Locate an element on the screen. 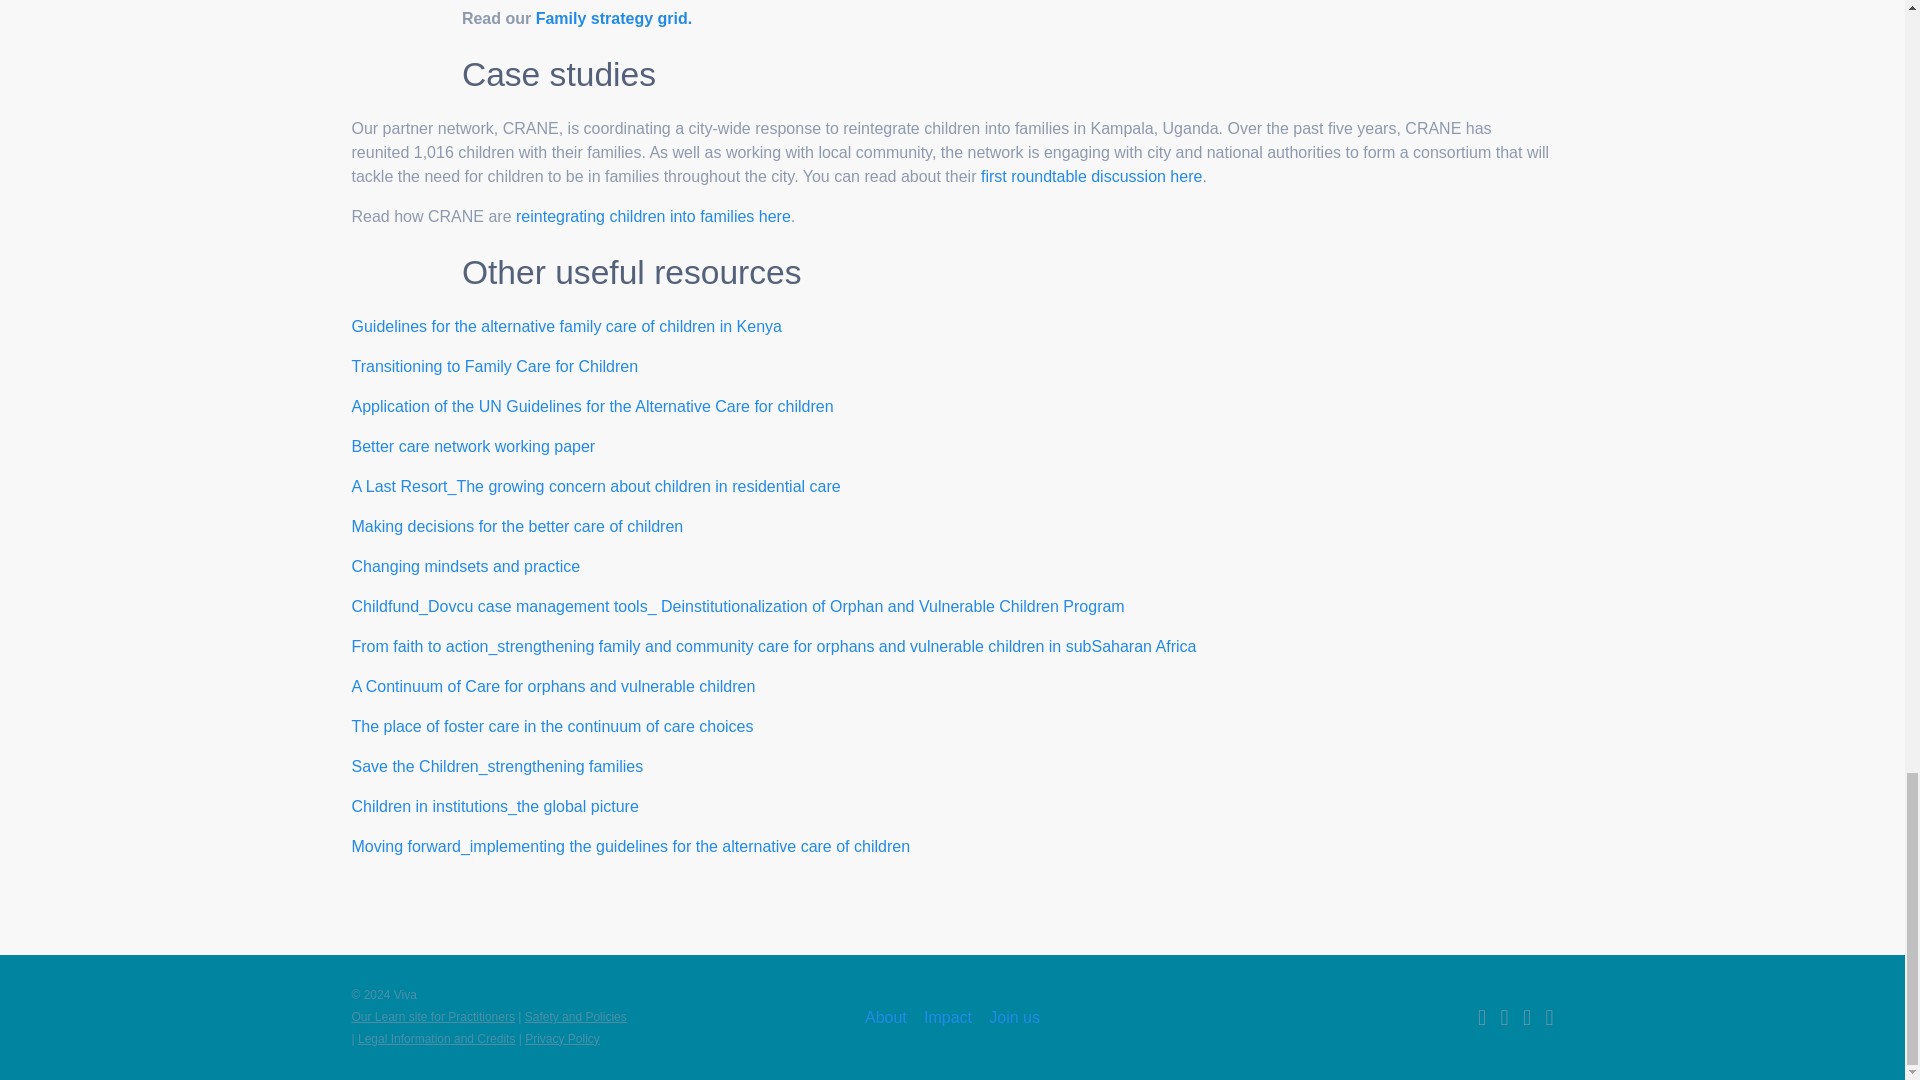 The height and width of the screenshot is (1080, 1920). first roundtable discussion here is located at coordinates (1091, 176).